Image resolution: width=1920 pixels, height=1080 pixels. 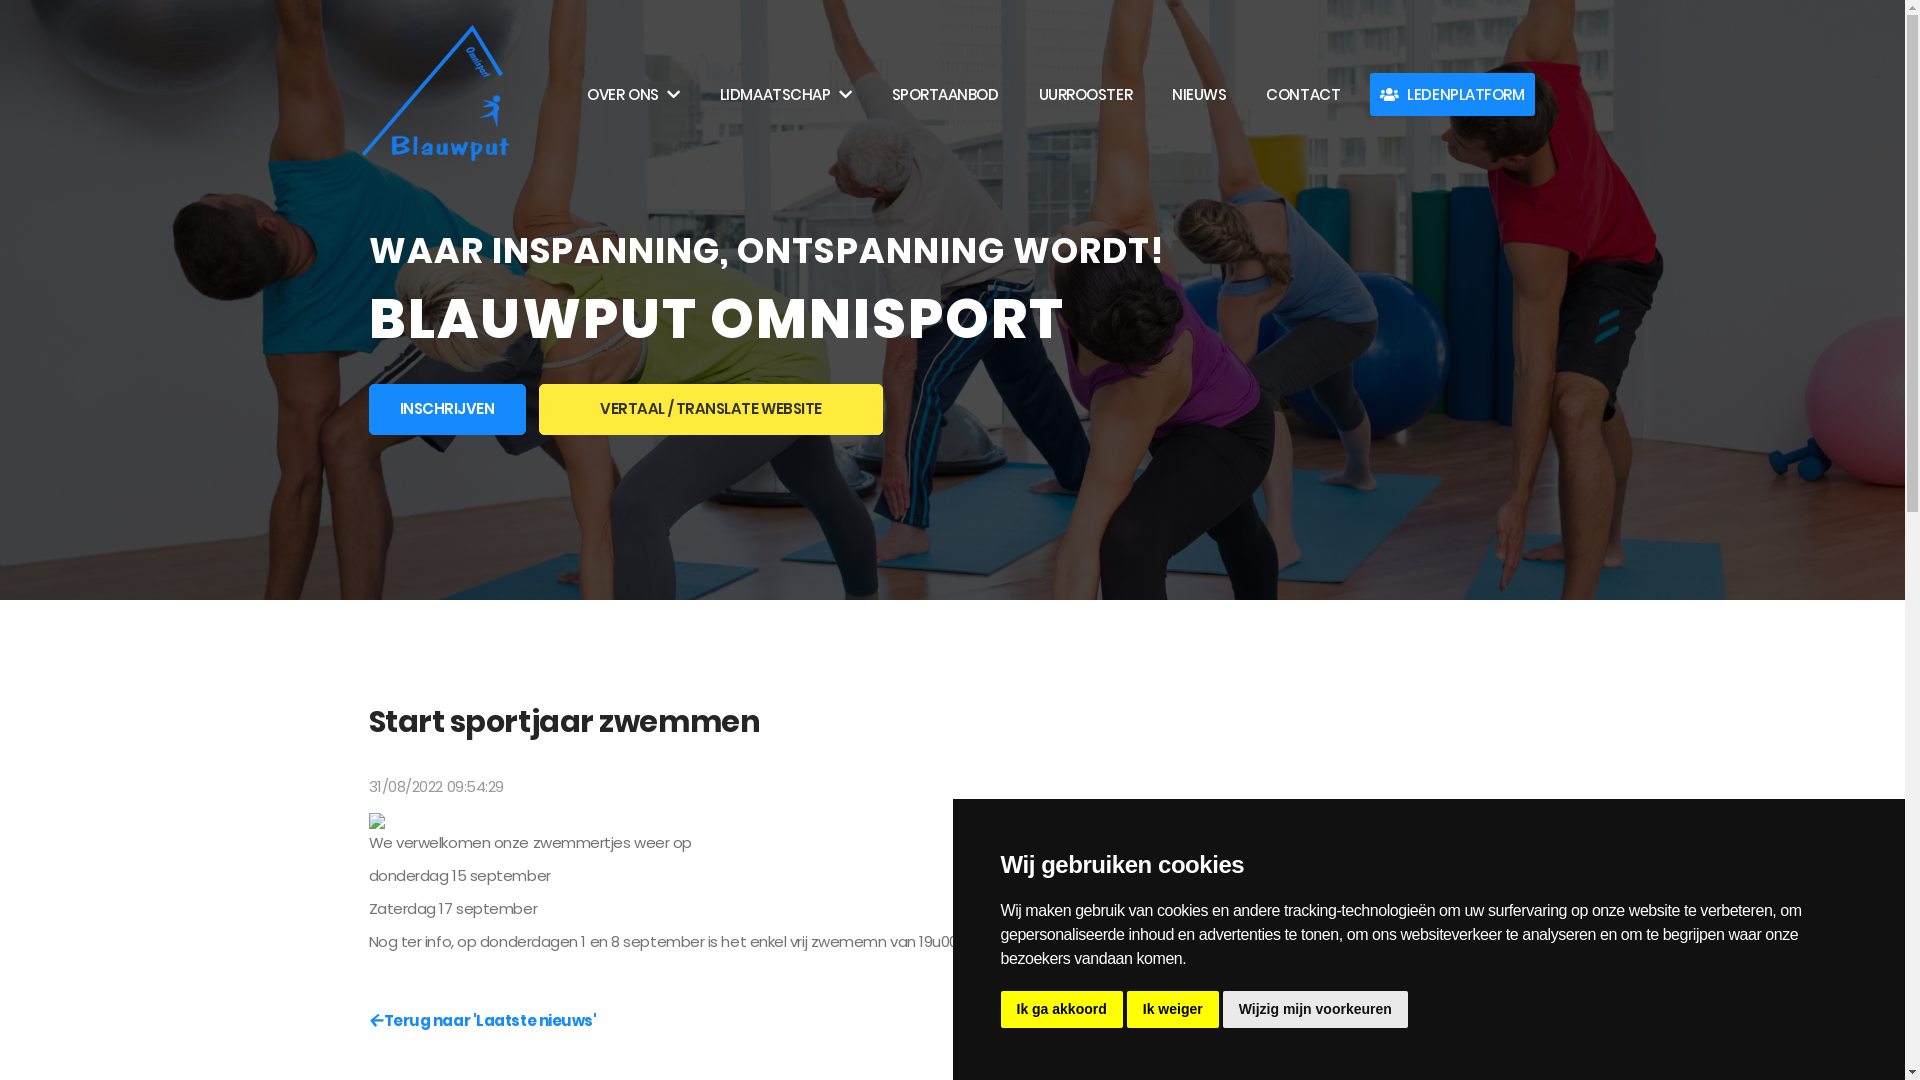 What do you see at coordinates (1199, 94) in the screenshot?
I see `NIEUWS` at bounding box center [1199, 94].